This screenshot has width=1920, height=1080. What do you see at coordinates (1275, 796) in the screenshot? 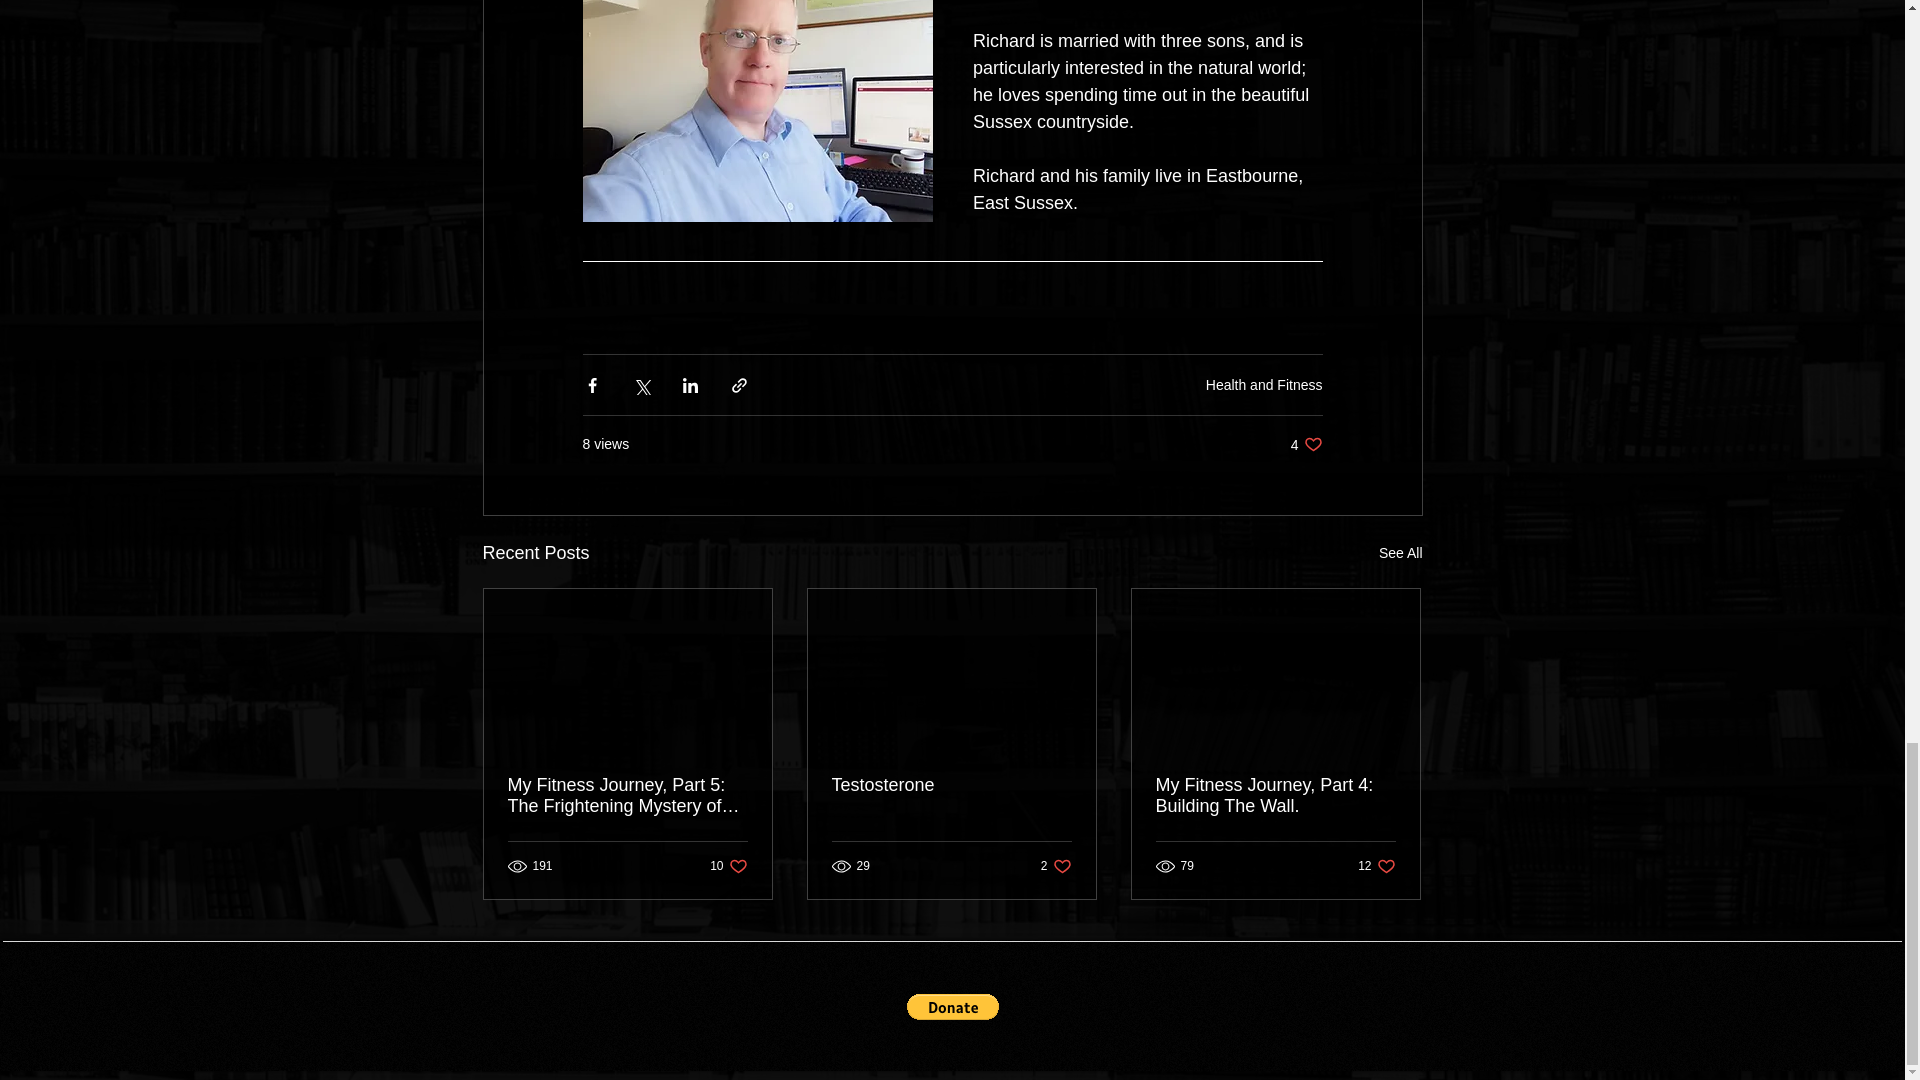
I see `Testosterone` at bounding box center [1275, 796].